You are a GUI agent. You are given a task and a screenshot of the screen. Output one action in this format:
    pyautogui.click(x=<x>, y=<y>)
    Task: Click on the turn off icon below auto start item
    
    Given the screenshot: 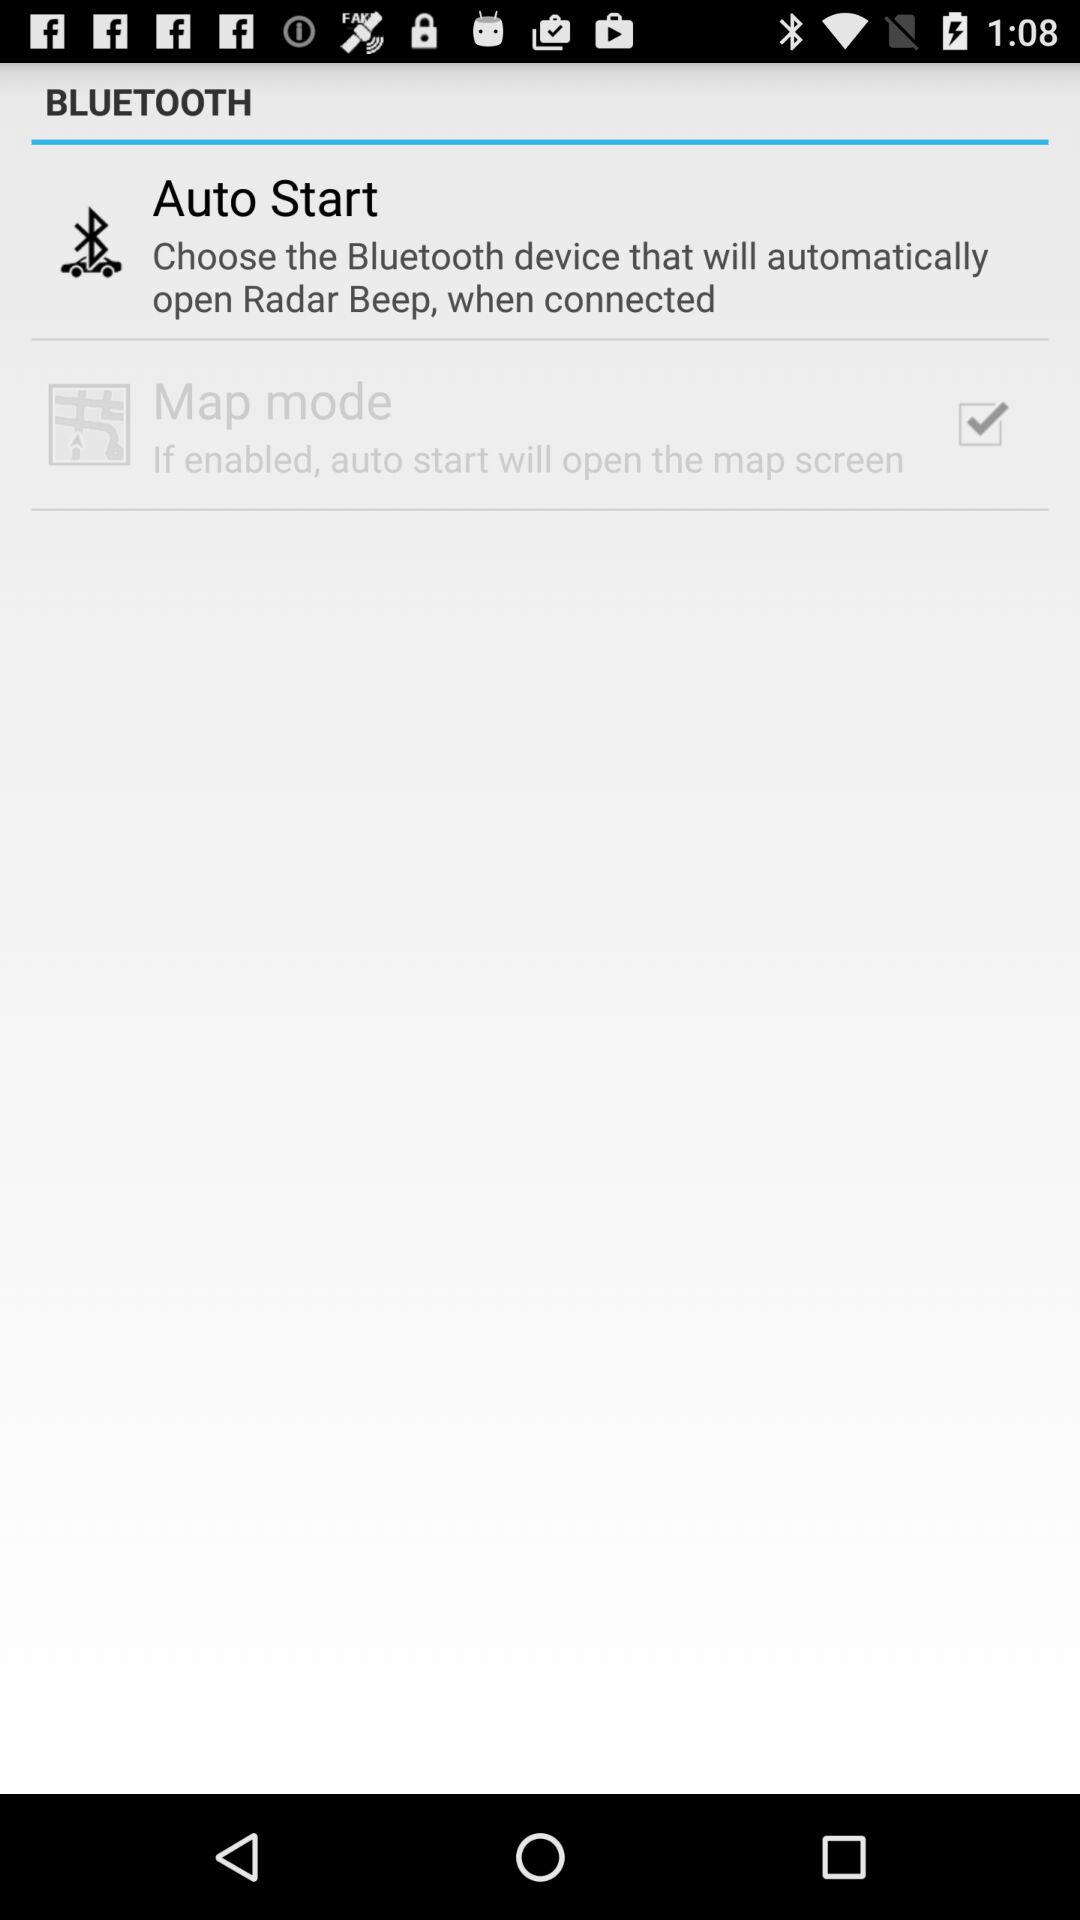 What is the action you would take?
    pyautogui.click(x=579, y=276)
    